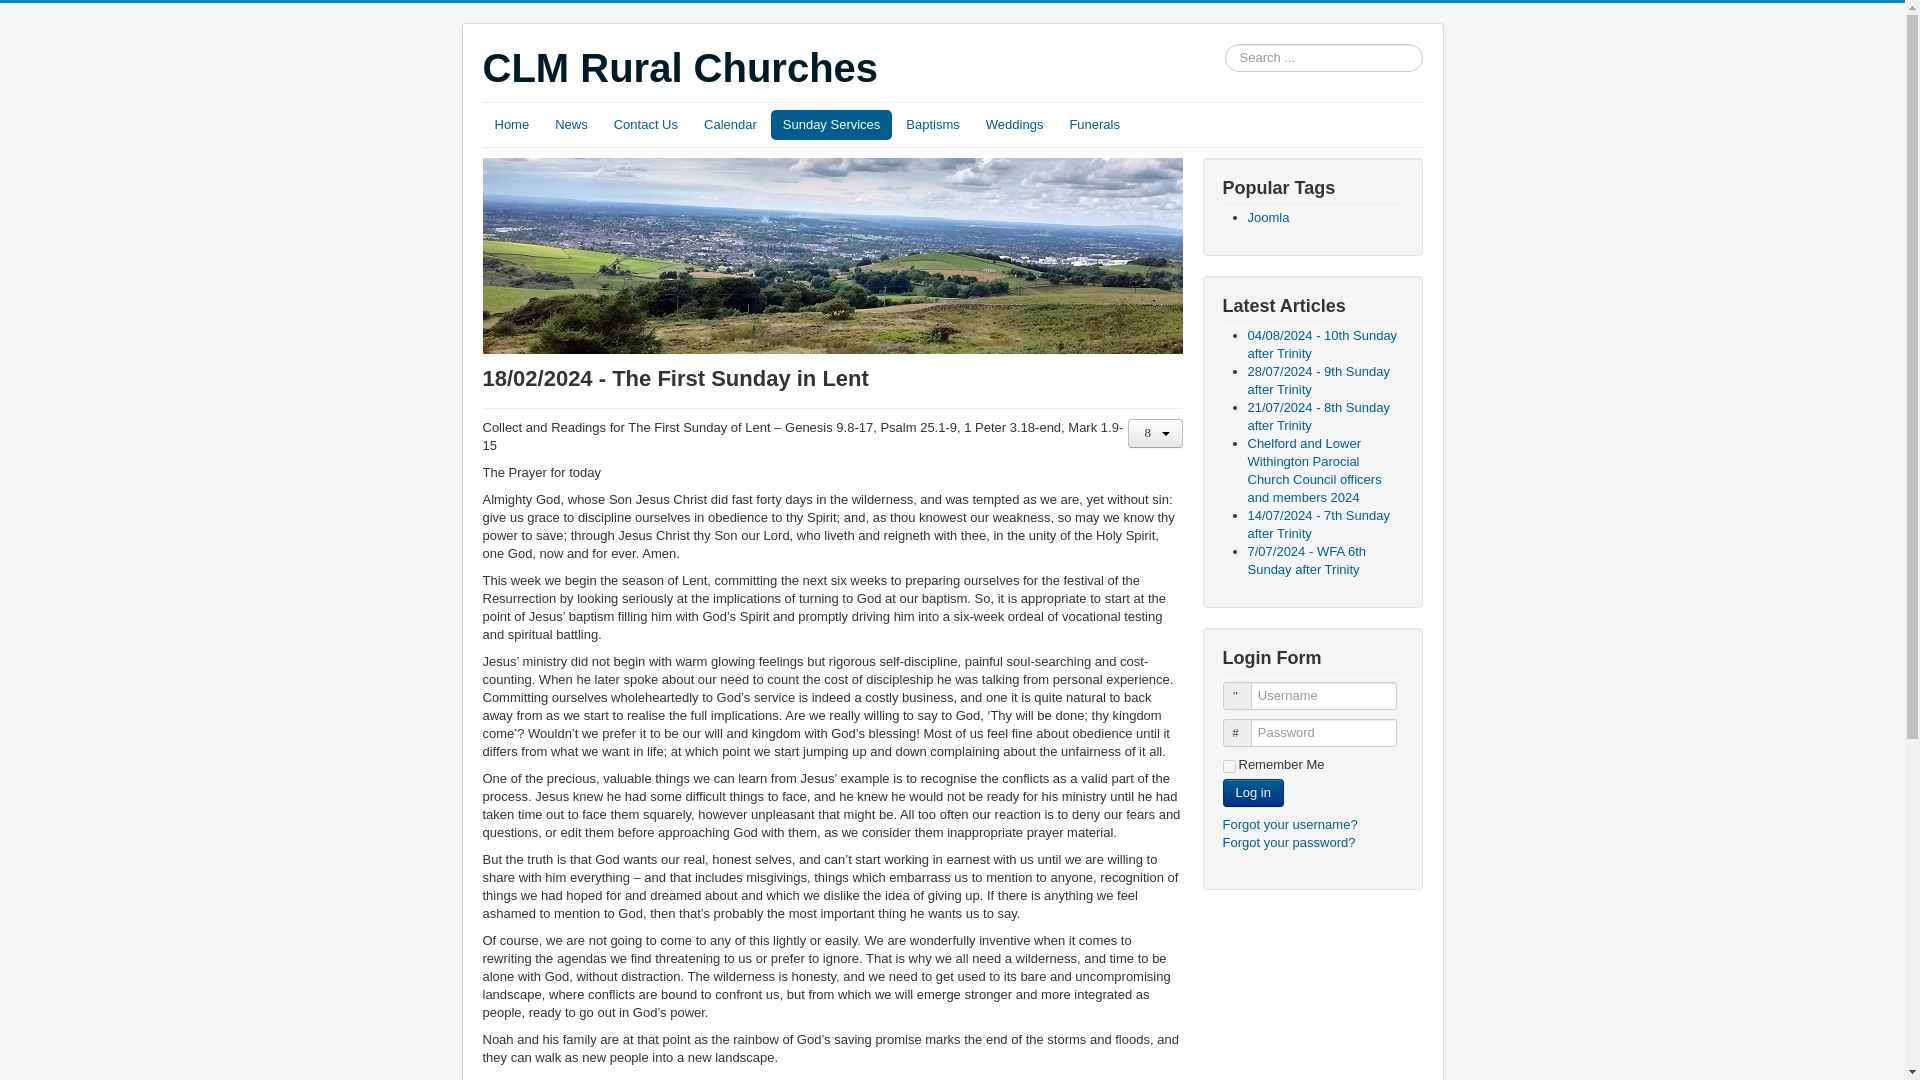  I want to click on Sunday Services, so click(832, 125).